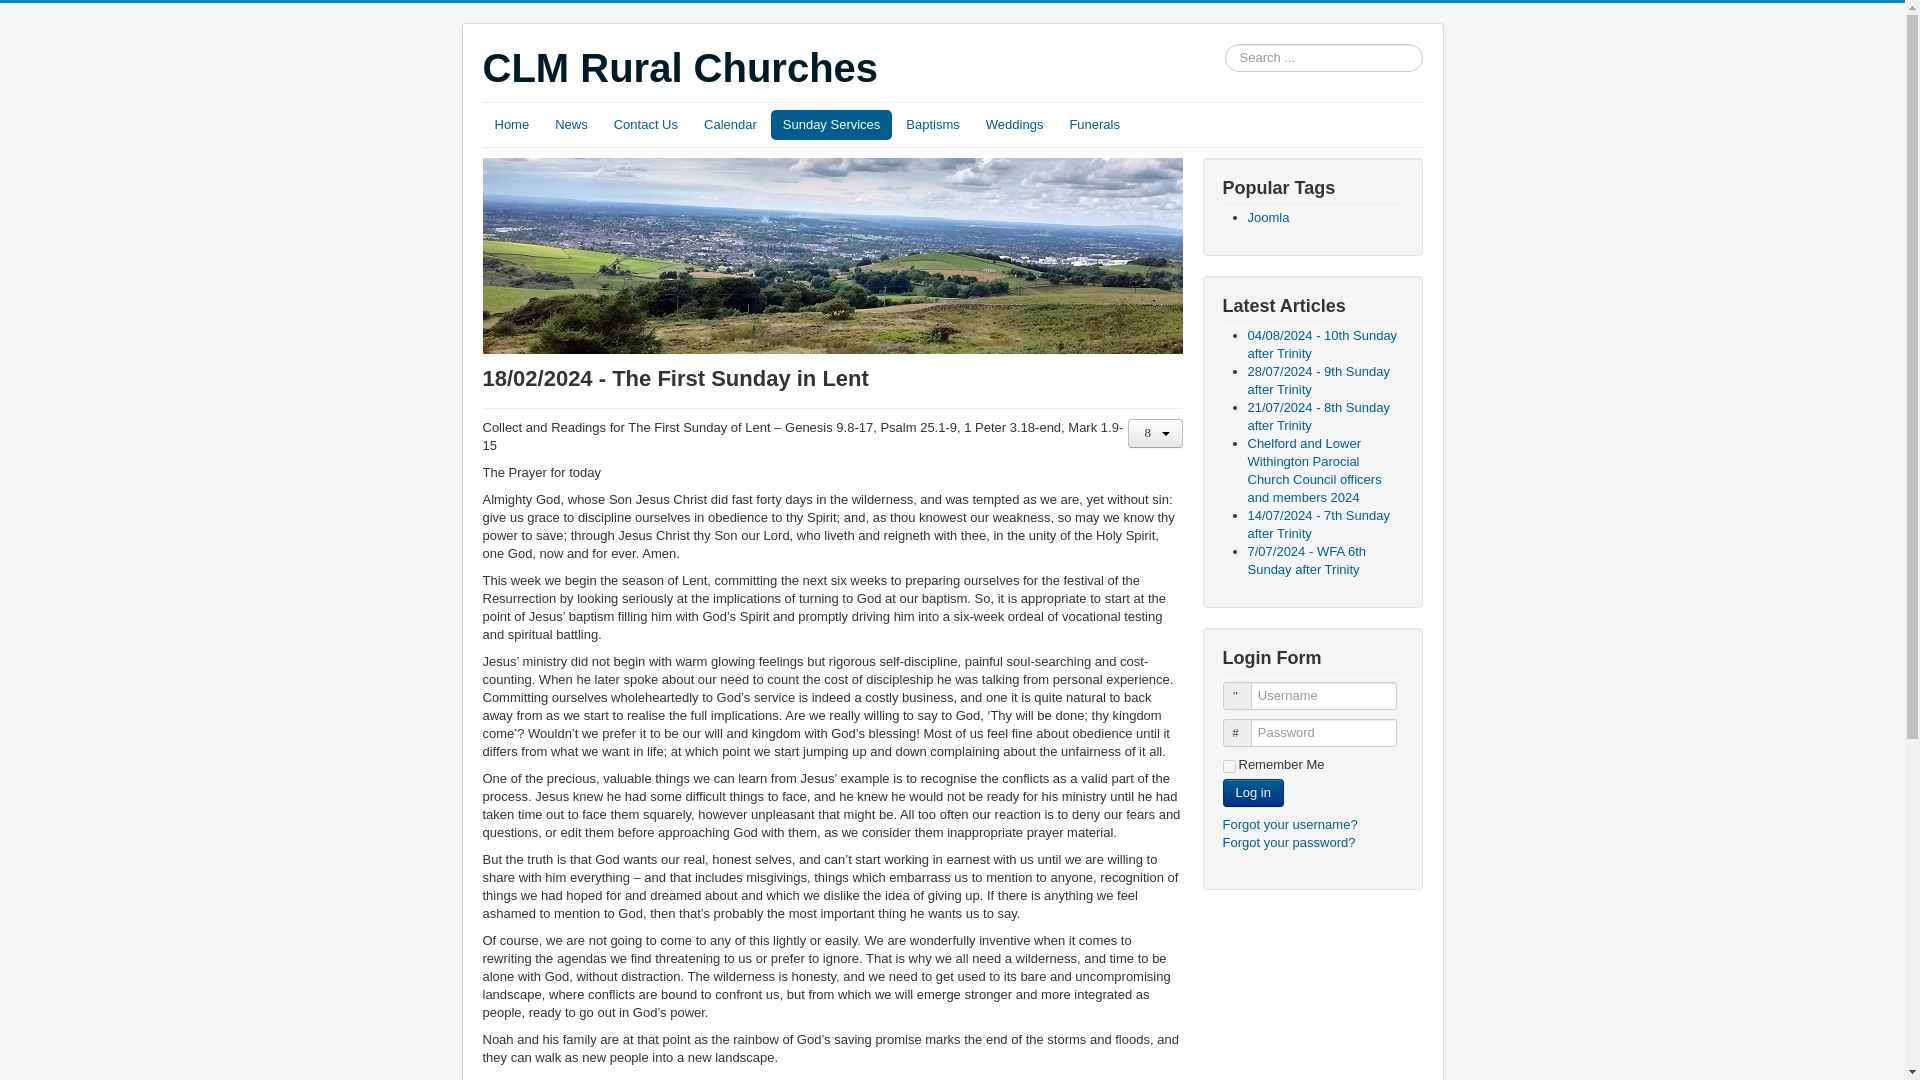  I want to click on Sunday Services, so click(832, 125).